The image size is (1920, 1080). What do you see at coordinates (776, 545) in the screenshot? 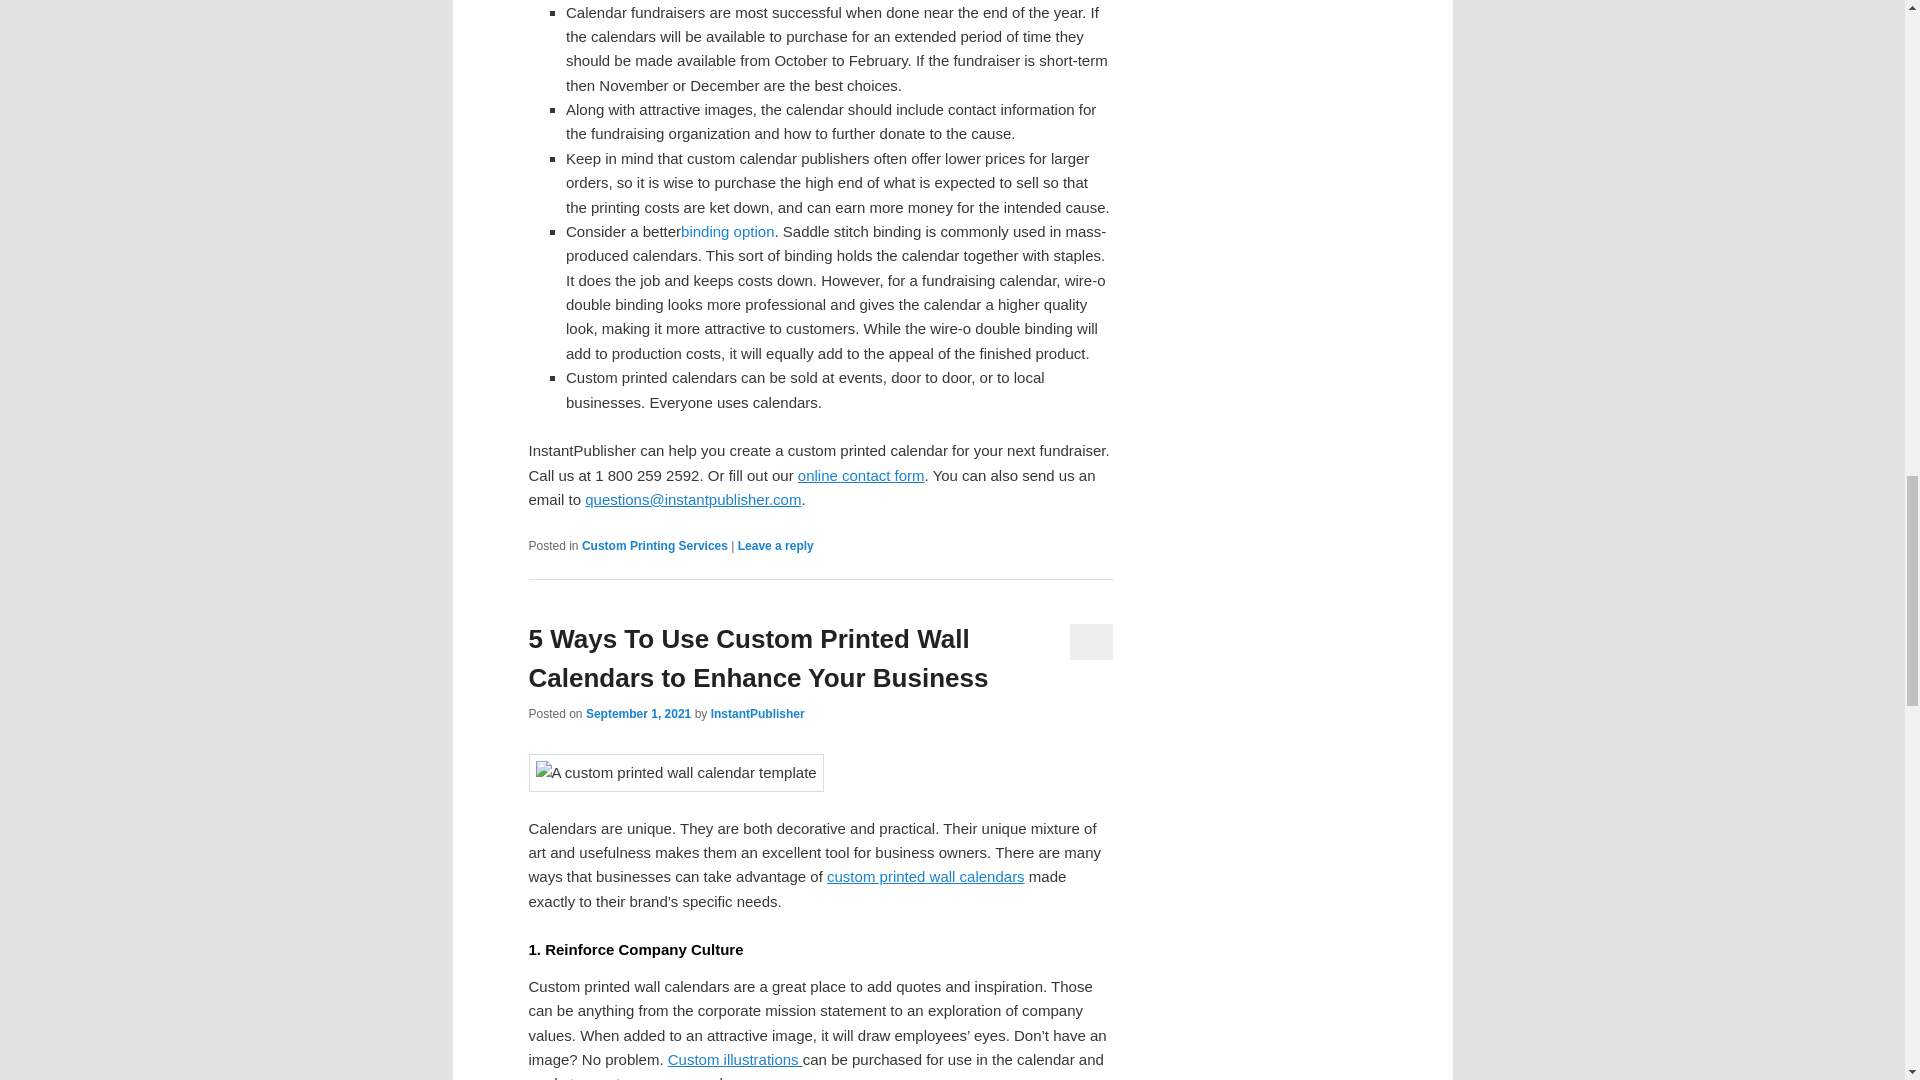
I see `Leave a reply` at bounding box center [776, 545].